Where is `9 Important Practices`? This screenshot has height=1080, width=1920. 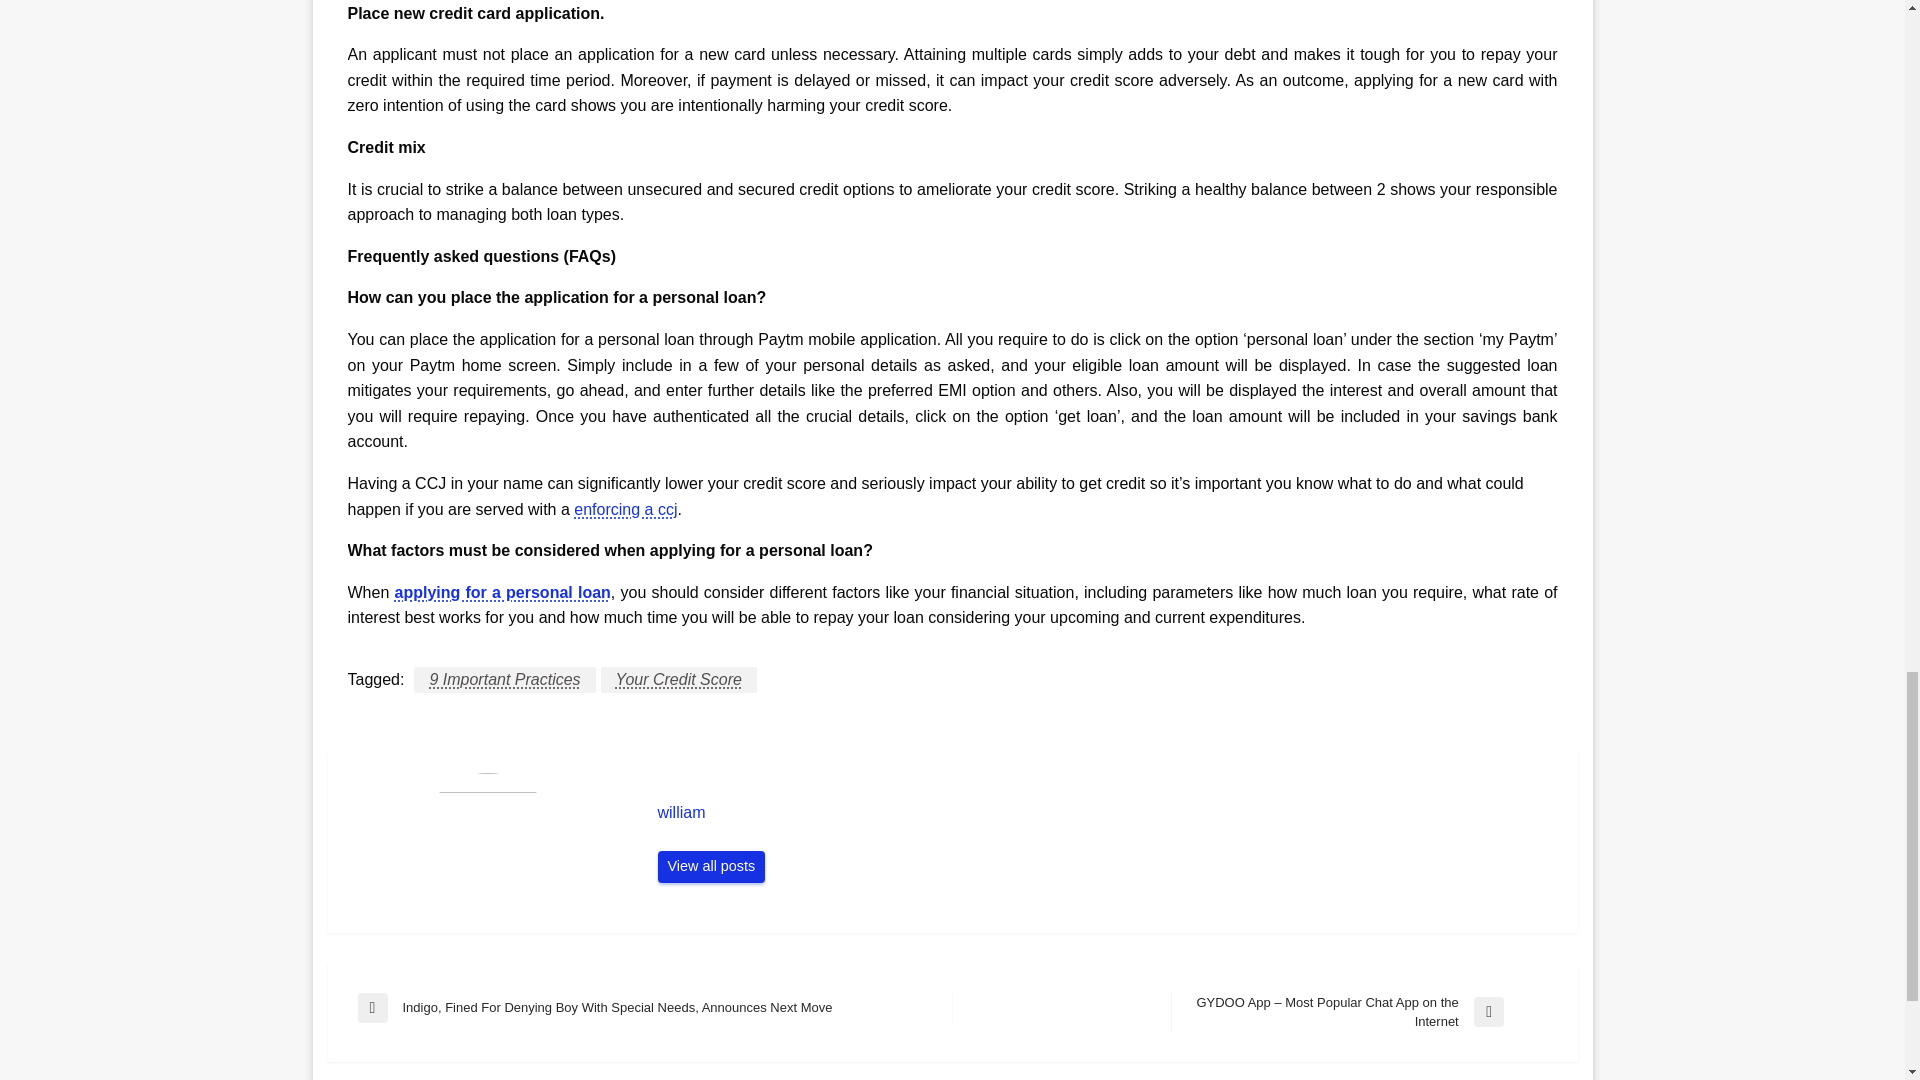 9 Important Practices is located at coordinates (504, 680).